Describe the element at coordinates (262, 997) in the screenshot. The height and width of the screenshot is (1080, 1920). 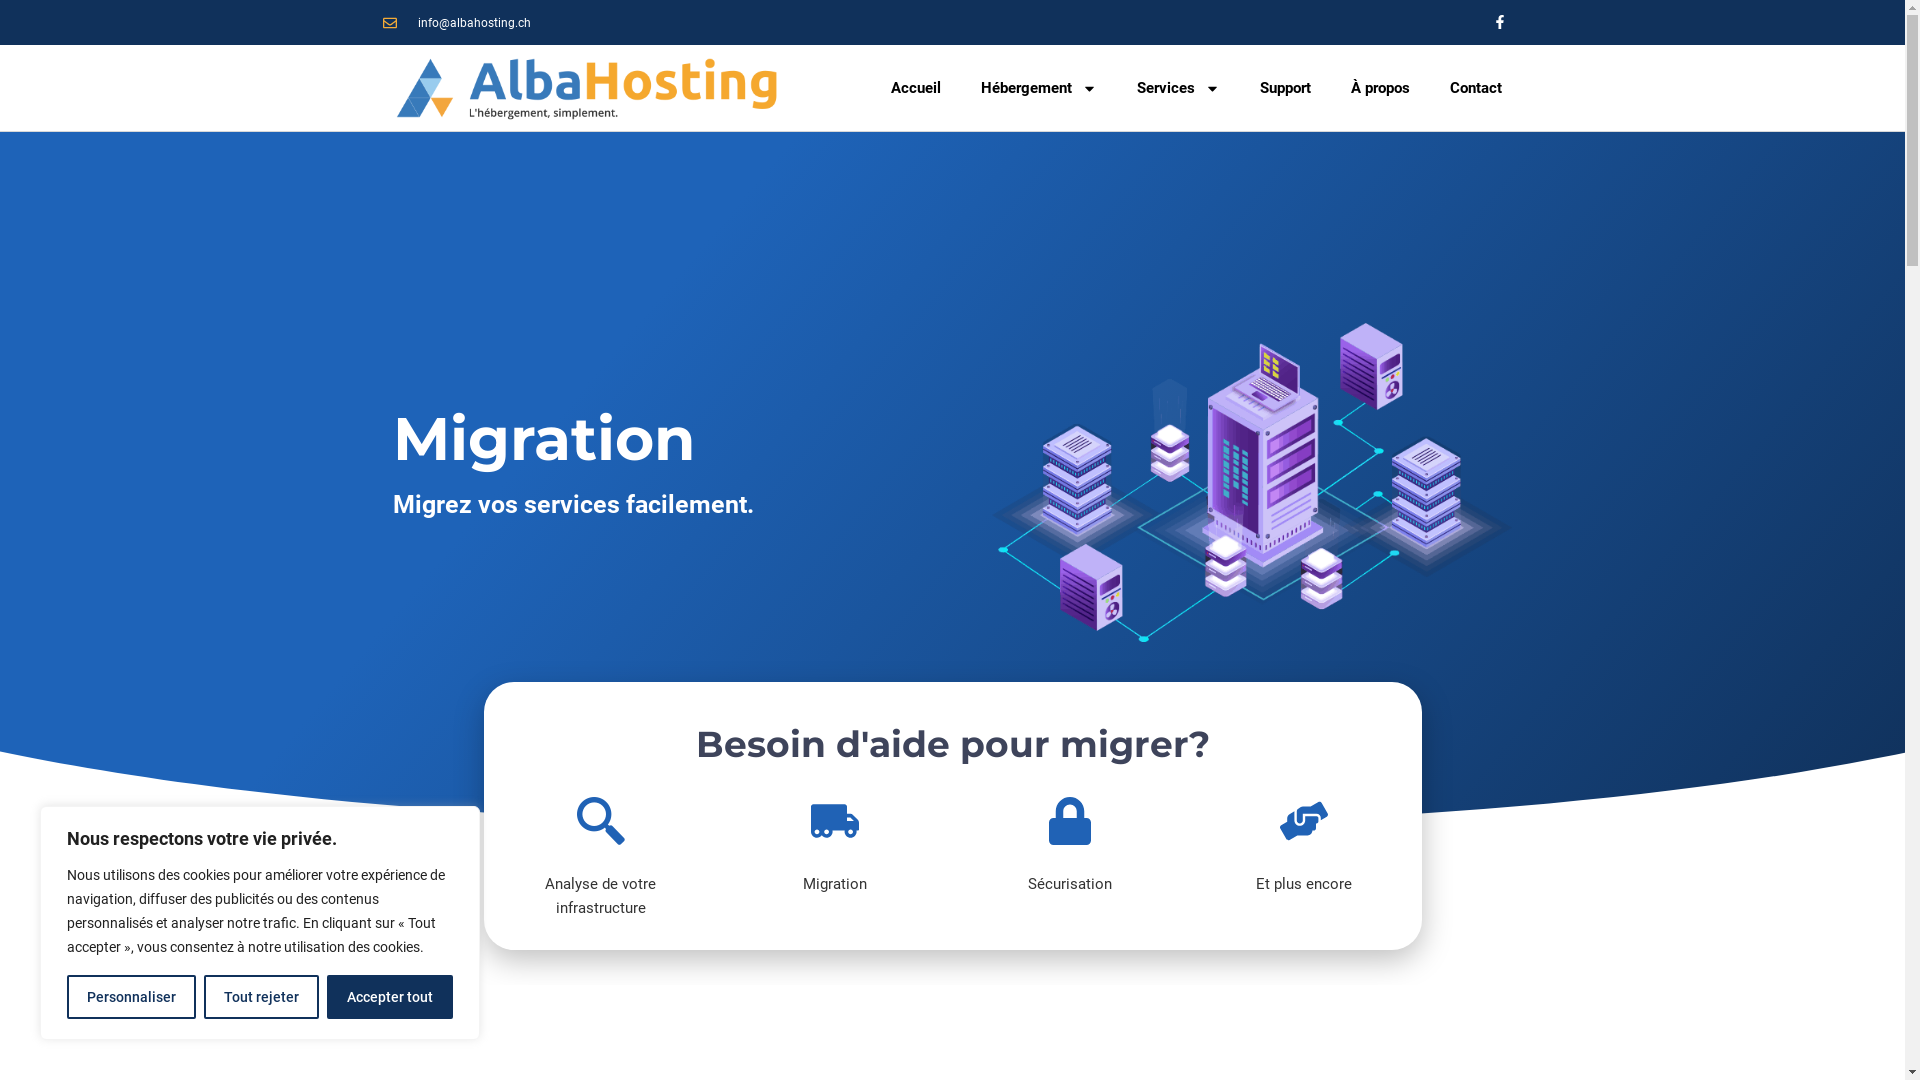
I see `Tout rejeter` at that location.